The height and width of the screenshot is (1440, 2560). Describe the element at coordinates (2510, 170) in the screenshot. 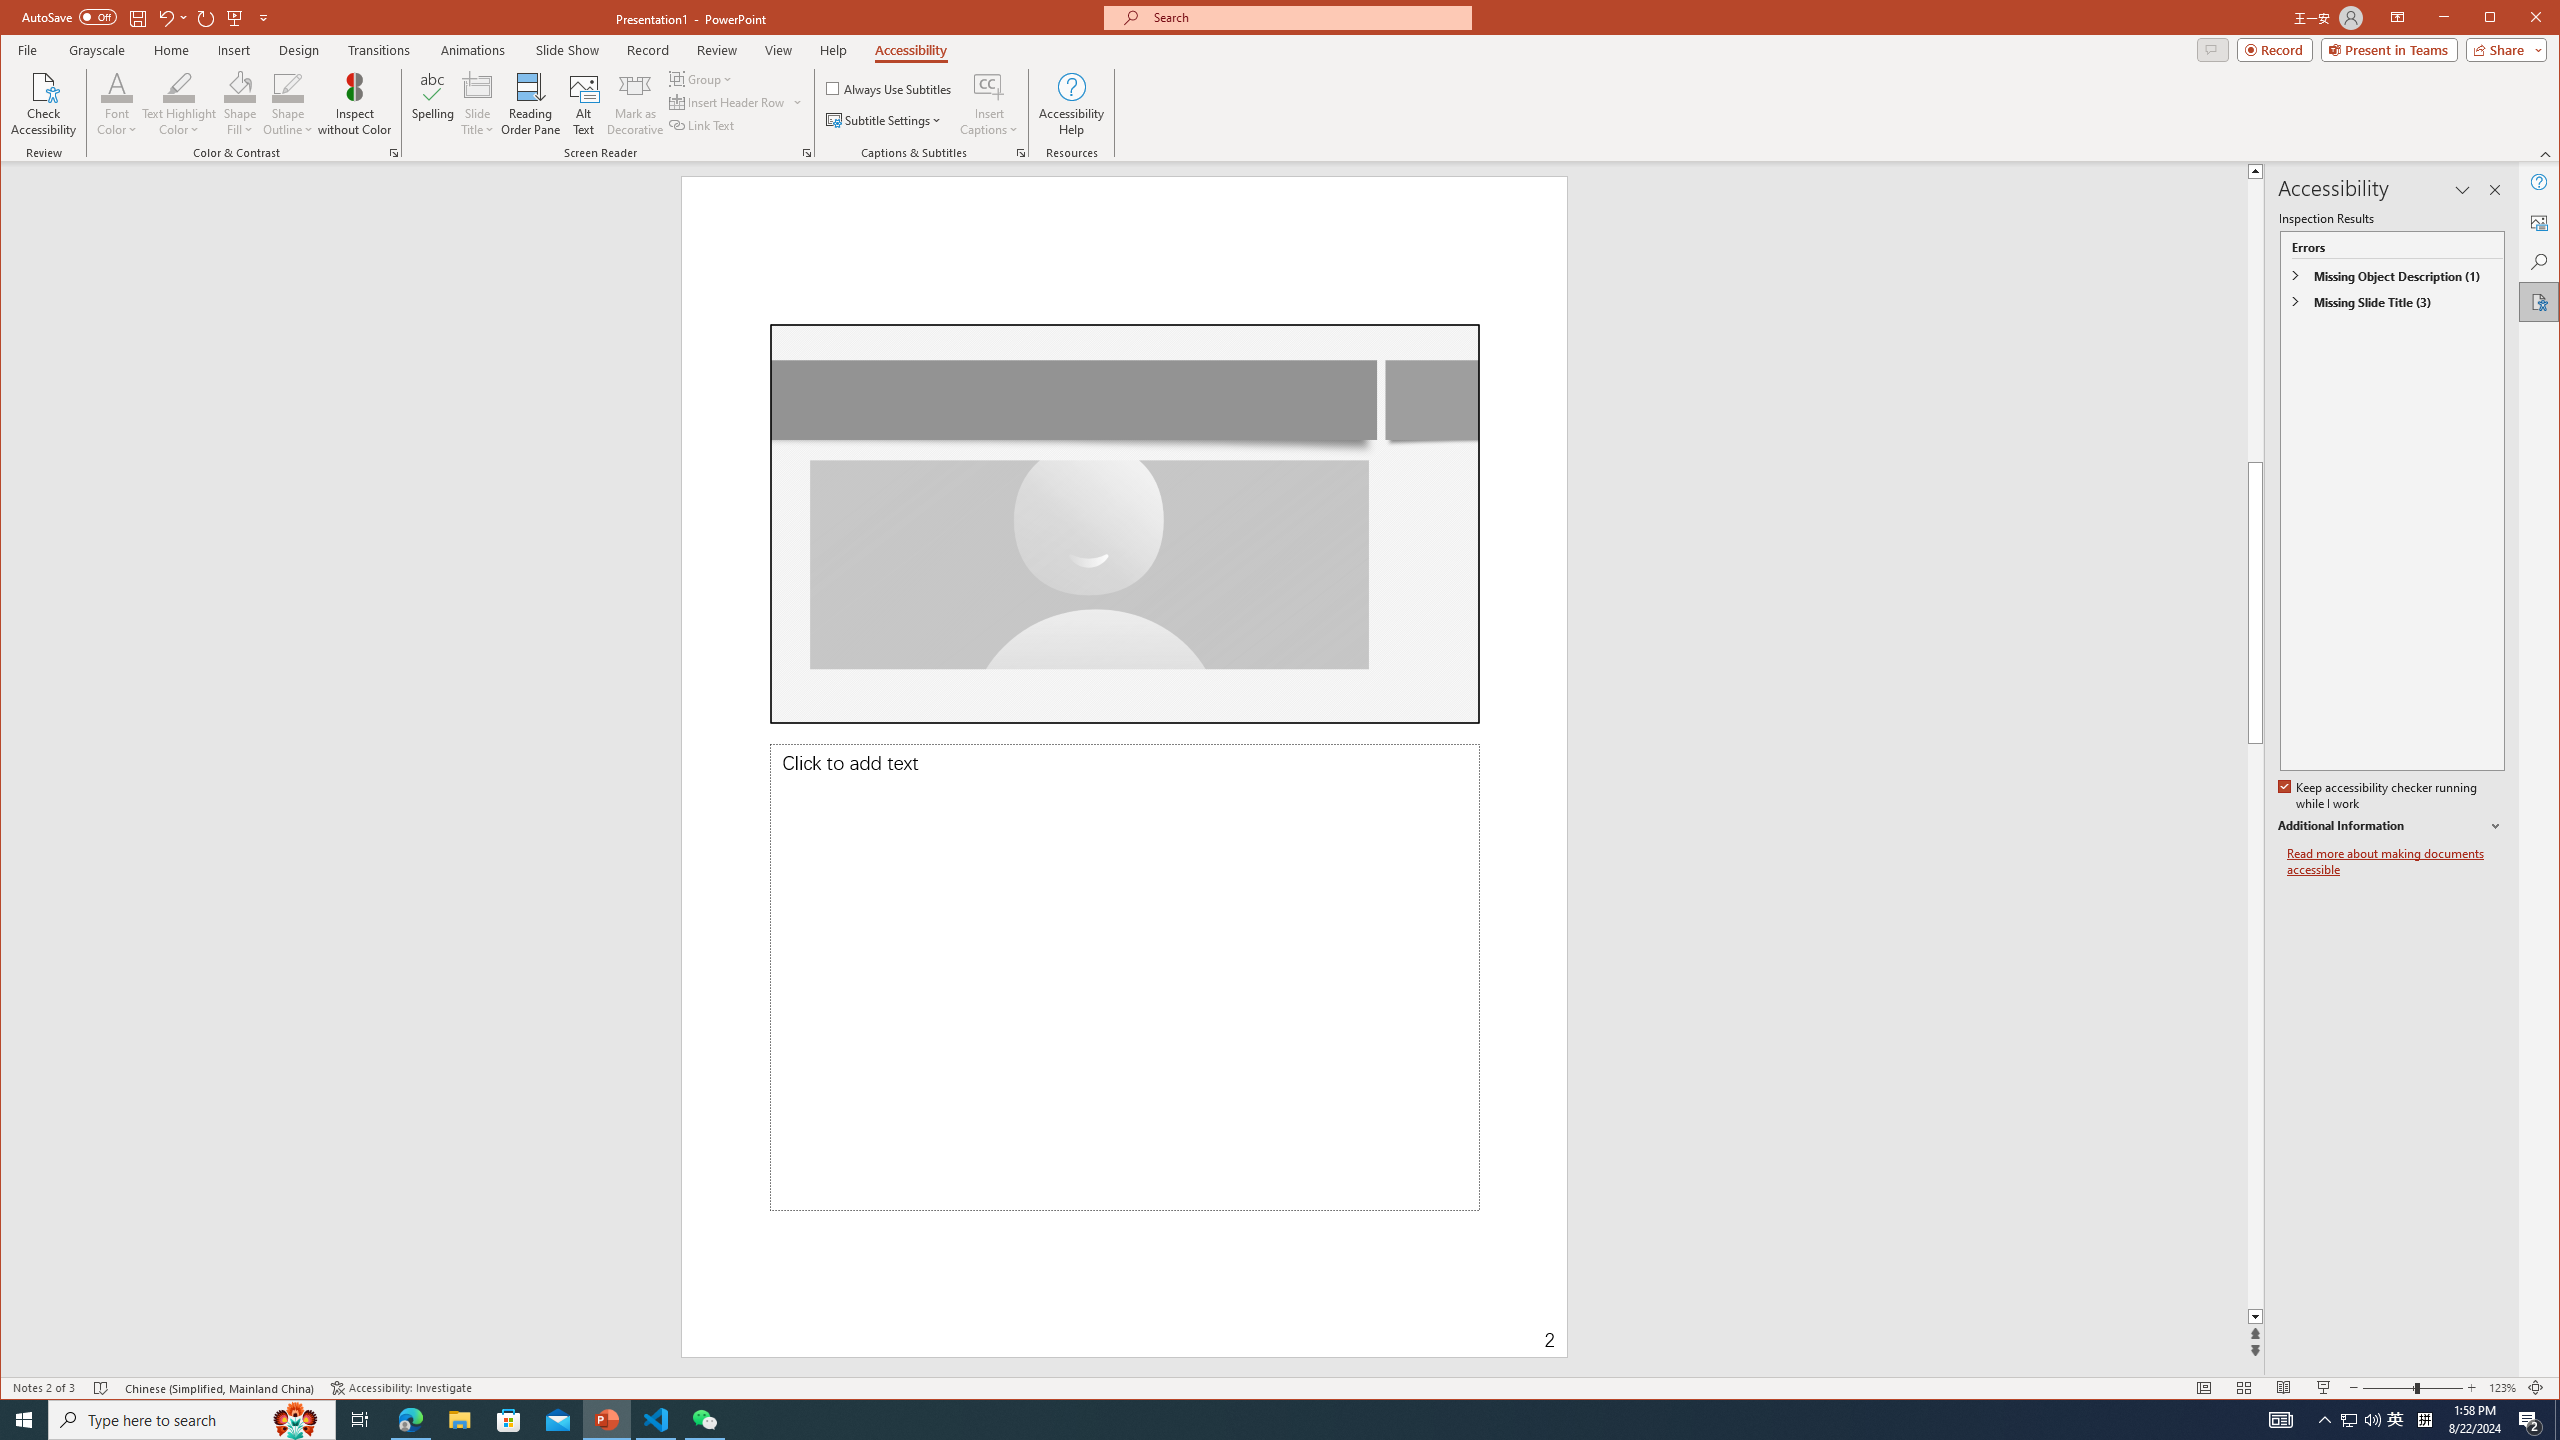

I see `Line up` at that location.